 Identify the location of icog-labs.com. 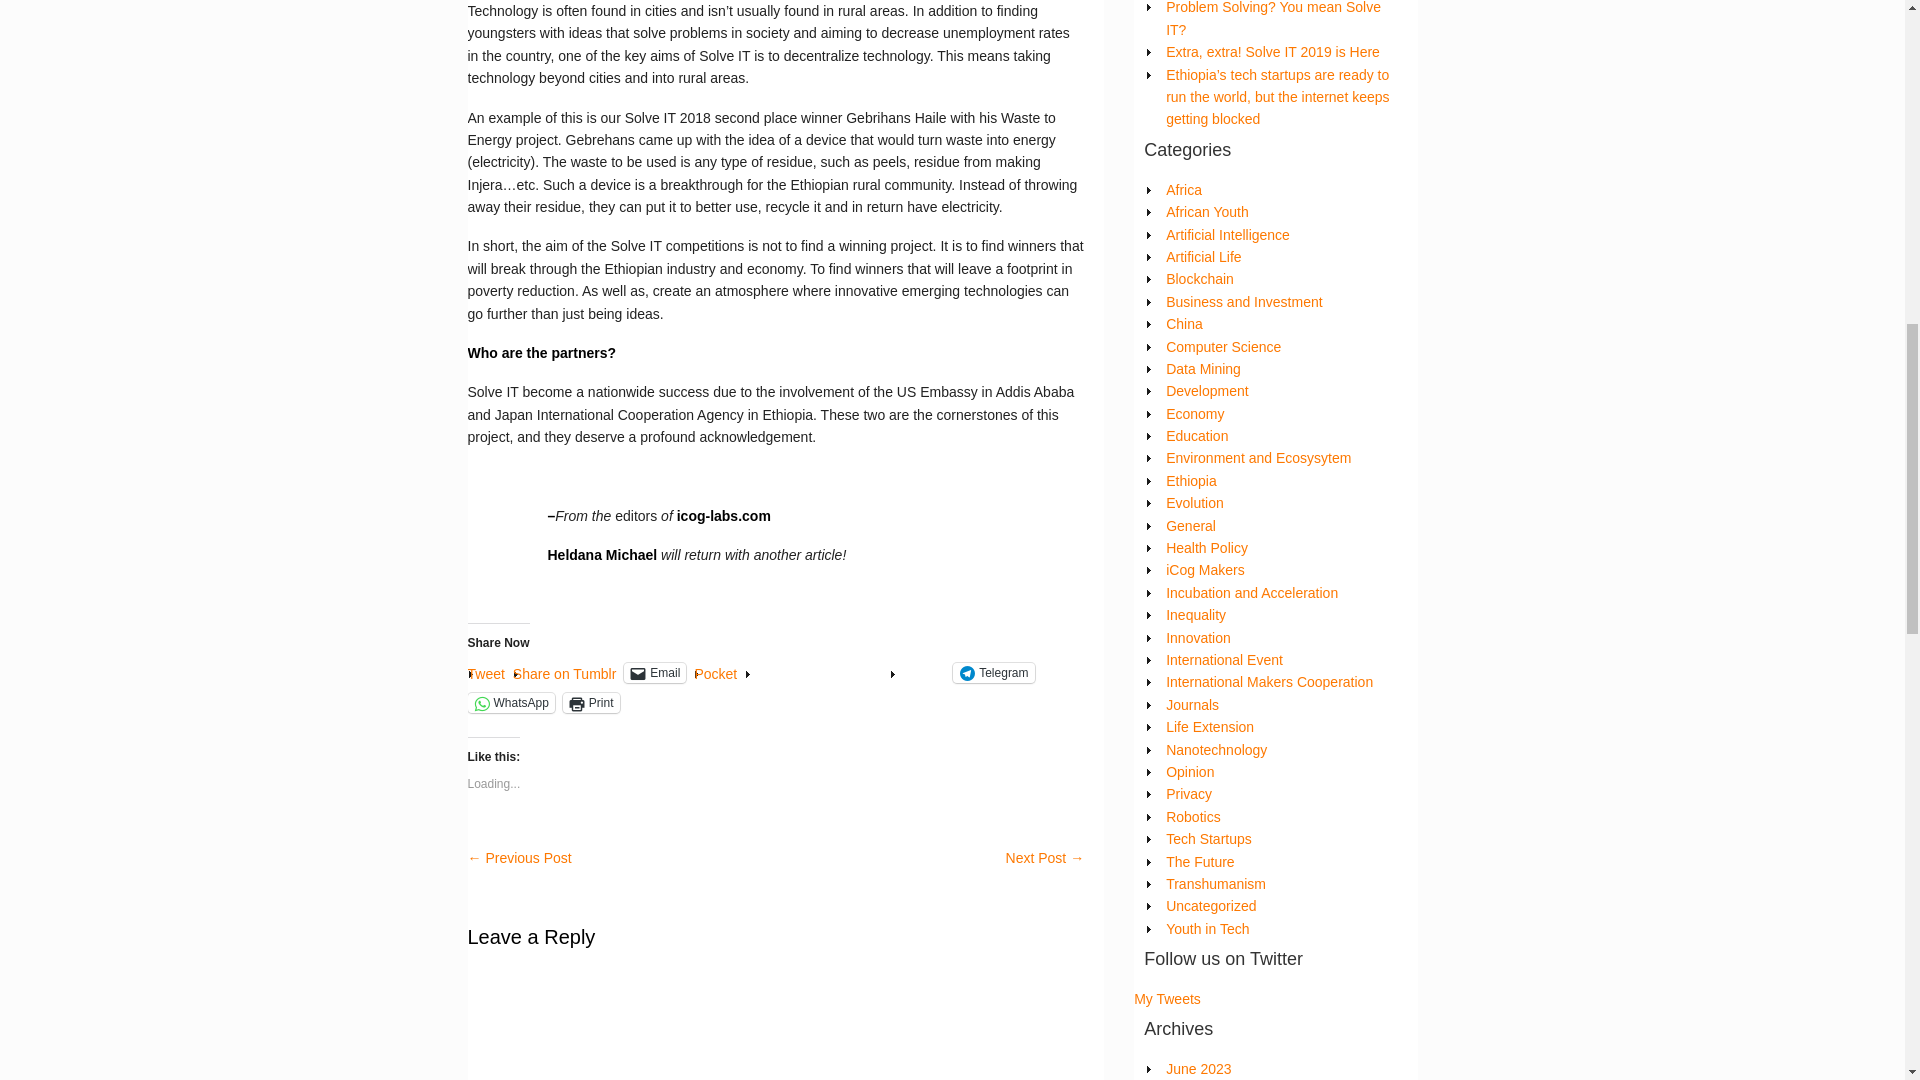
(722, 515).